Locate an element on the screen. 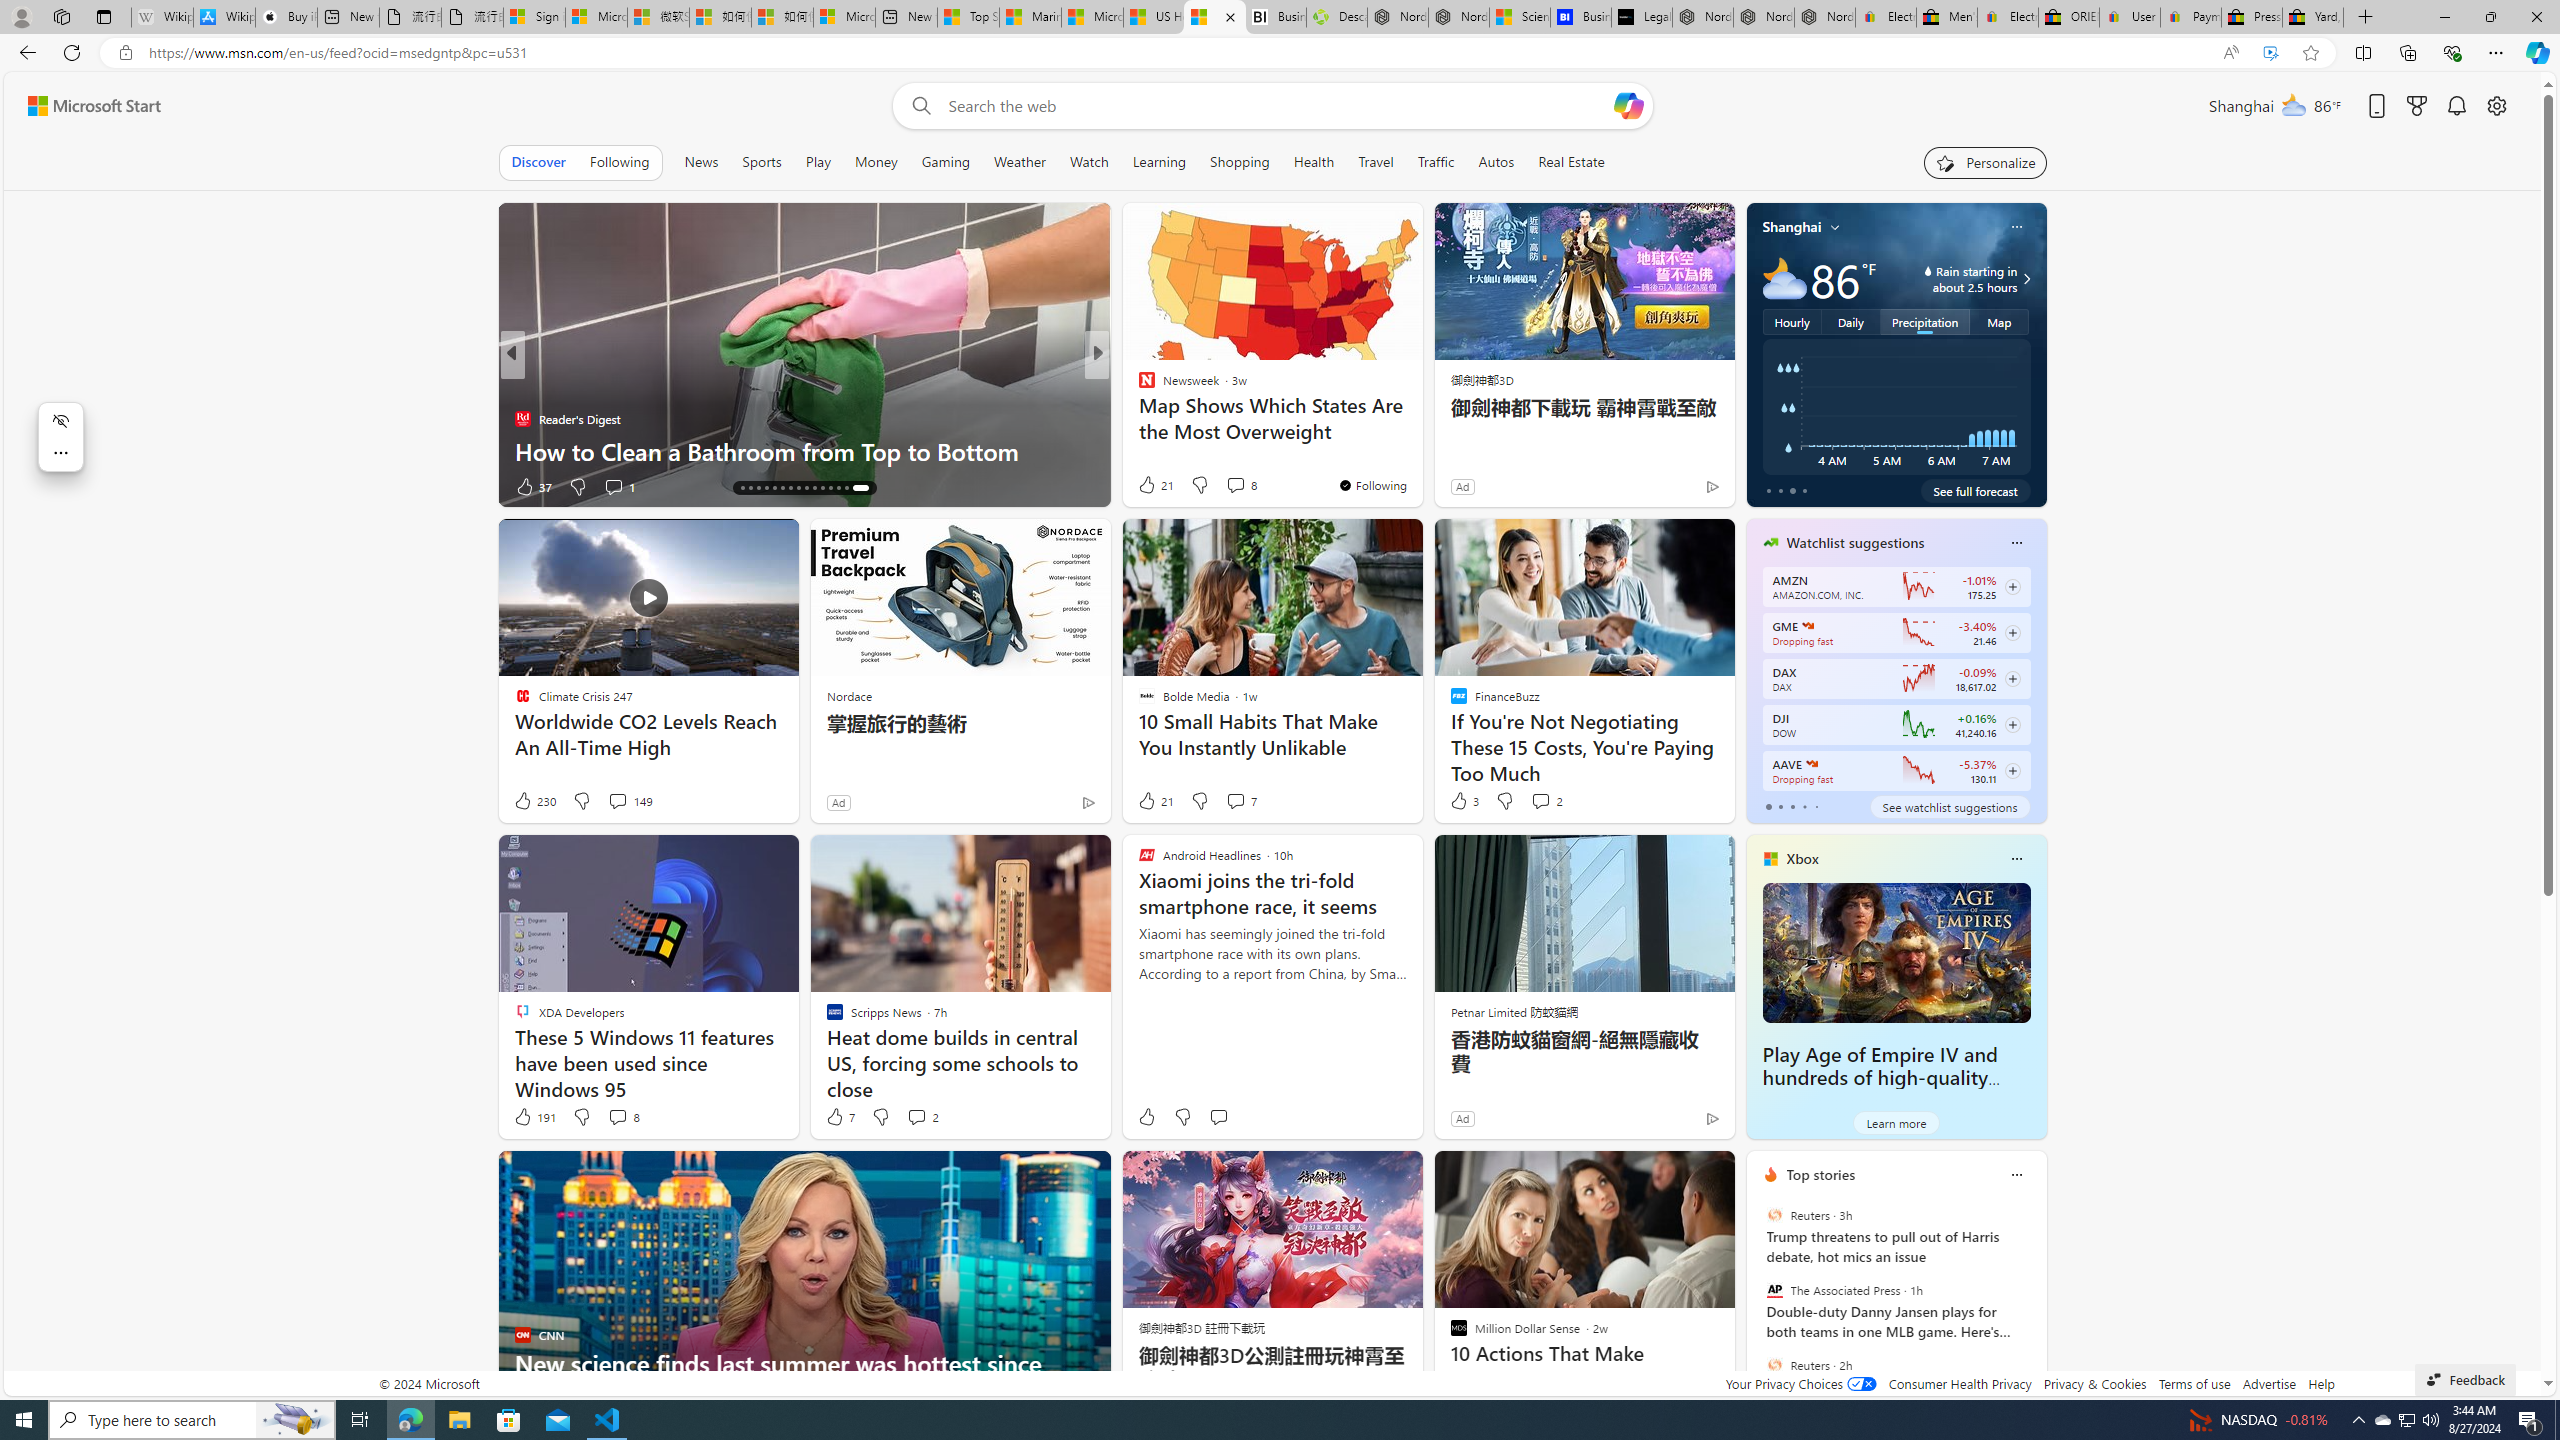  The Associated Press is located at coordinates (1774, 1290).